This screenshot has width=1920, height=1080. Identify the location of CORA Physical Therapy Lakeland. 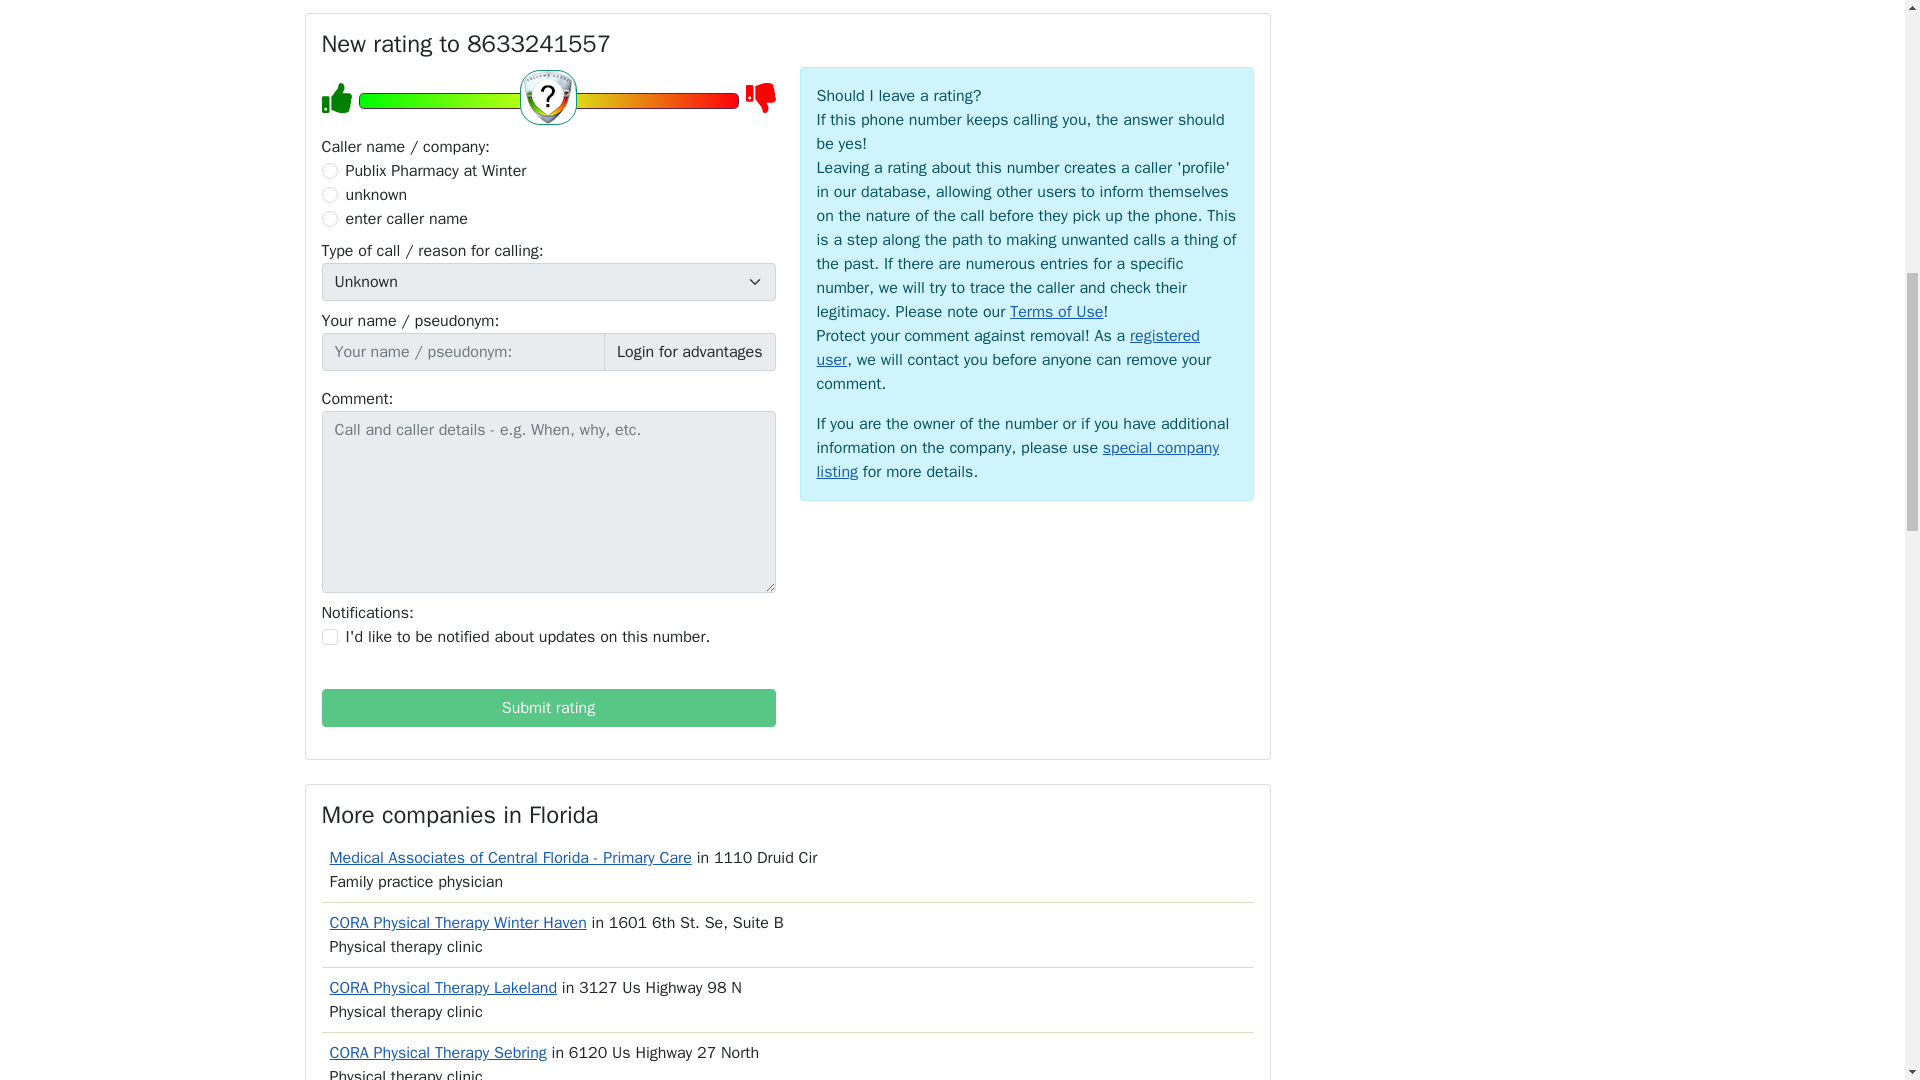
(444, 988).